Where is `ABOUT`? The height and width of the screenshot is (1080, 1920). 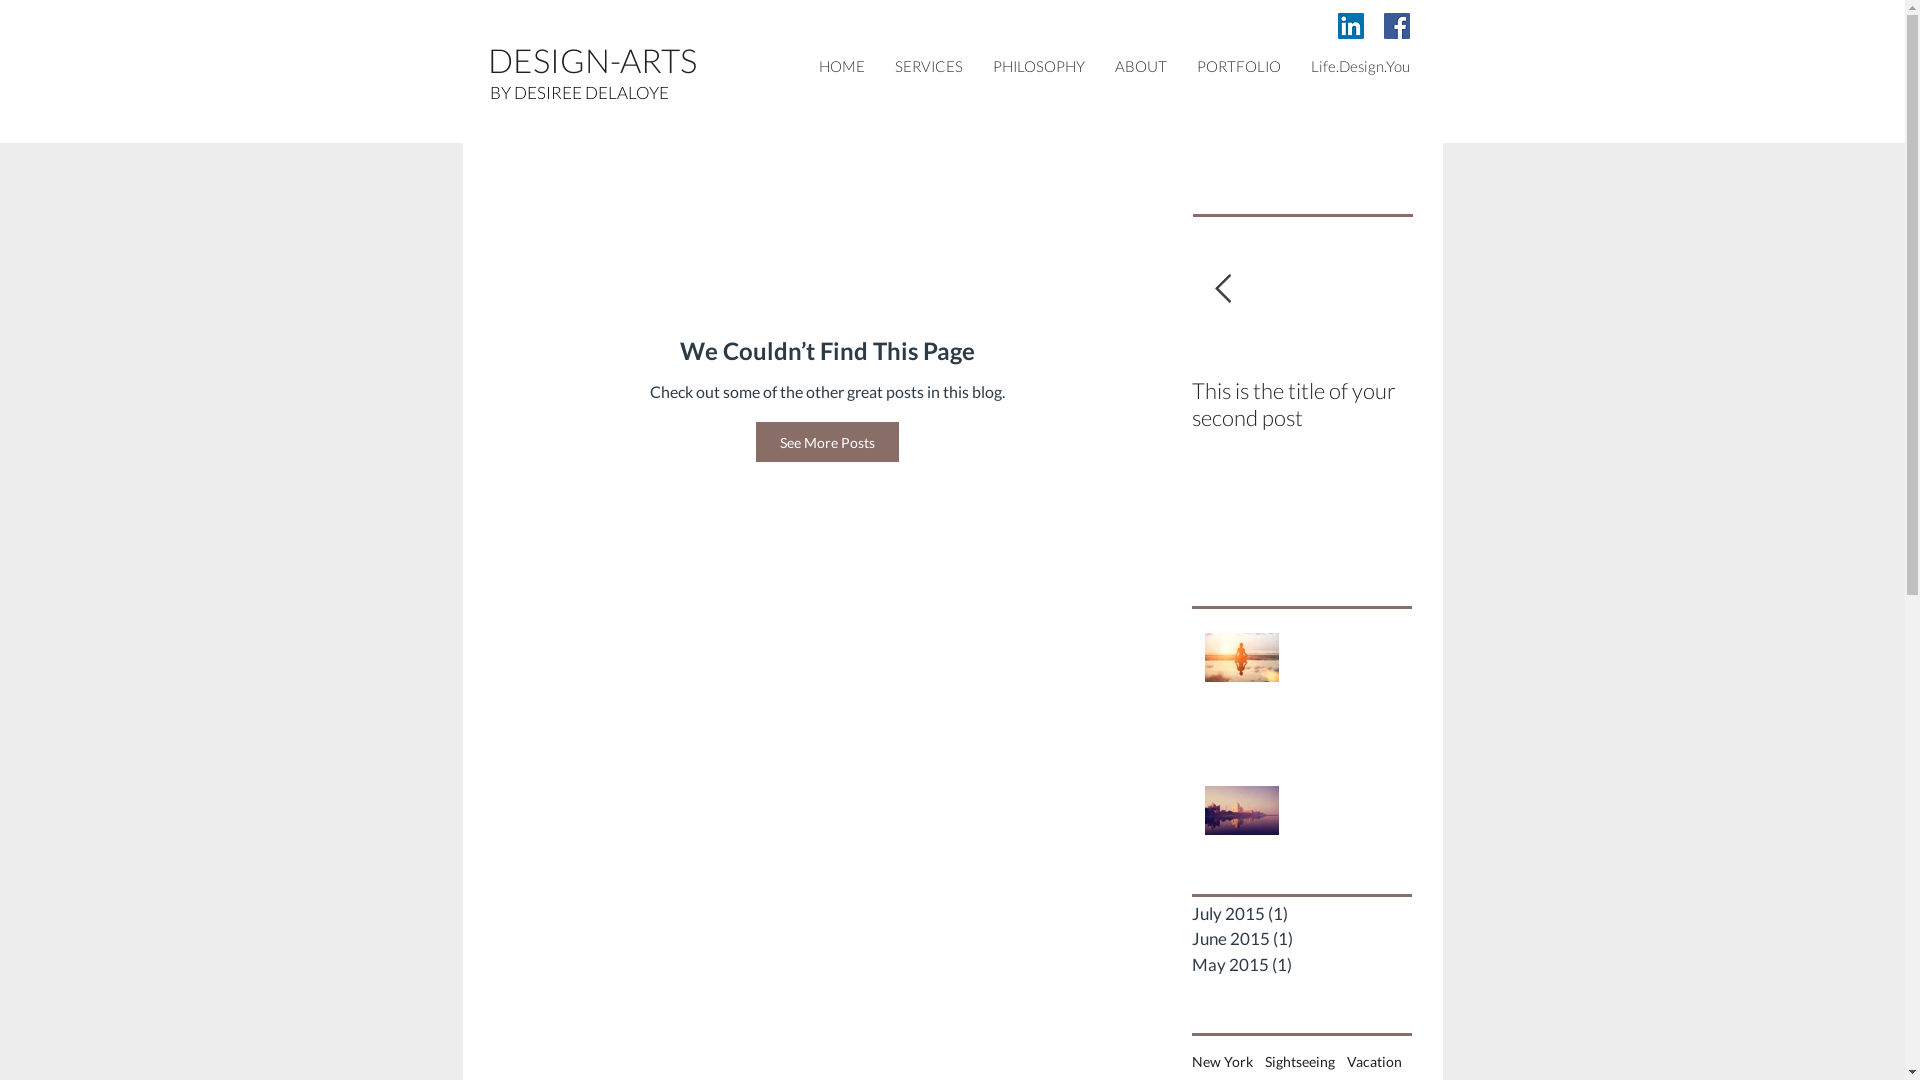
ABOUT is located at coordinates (1143, 66).